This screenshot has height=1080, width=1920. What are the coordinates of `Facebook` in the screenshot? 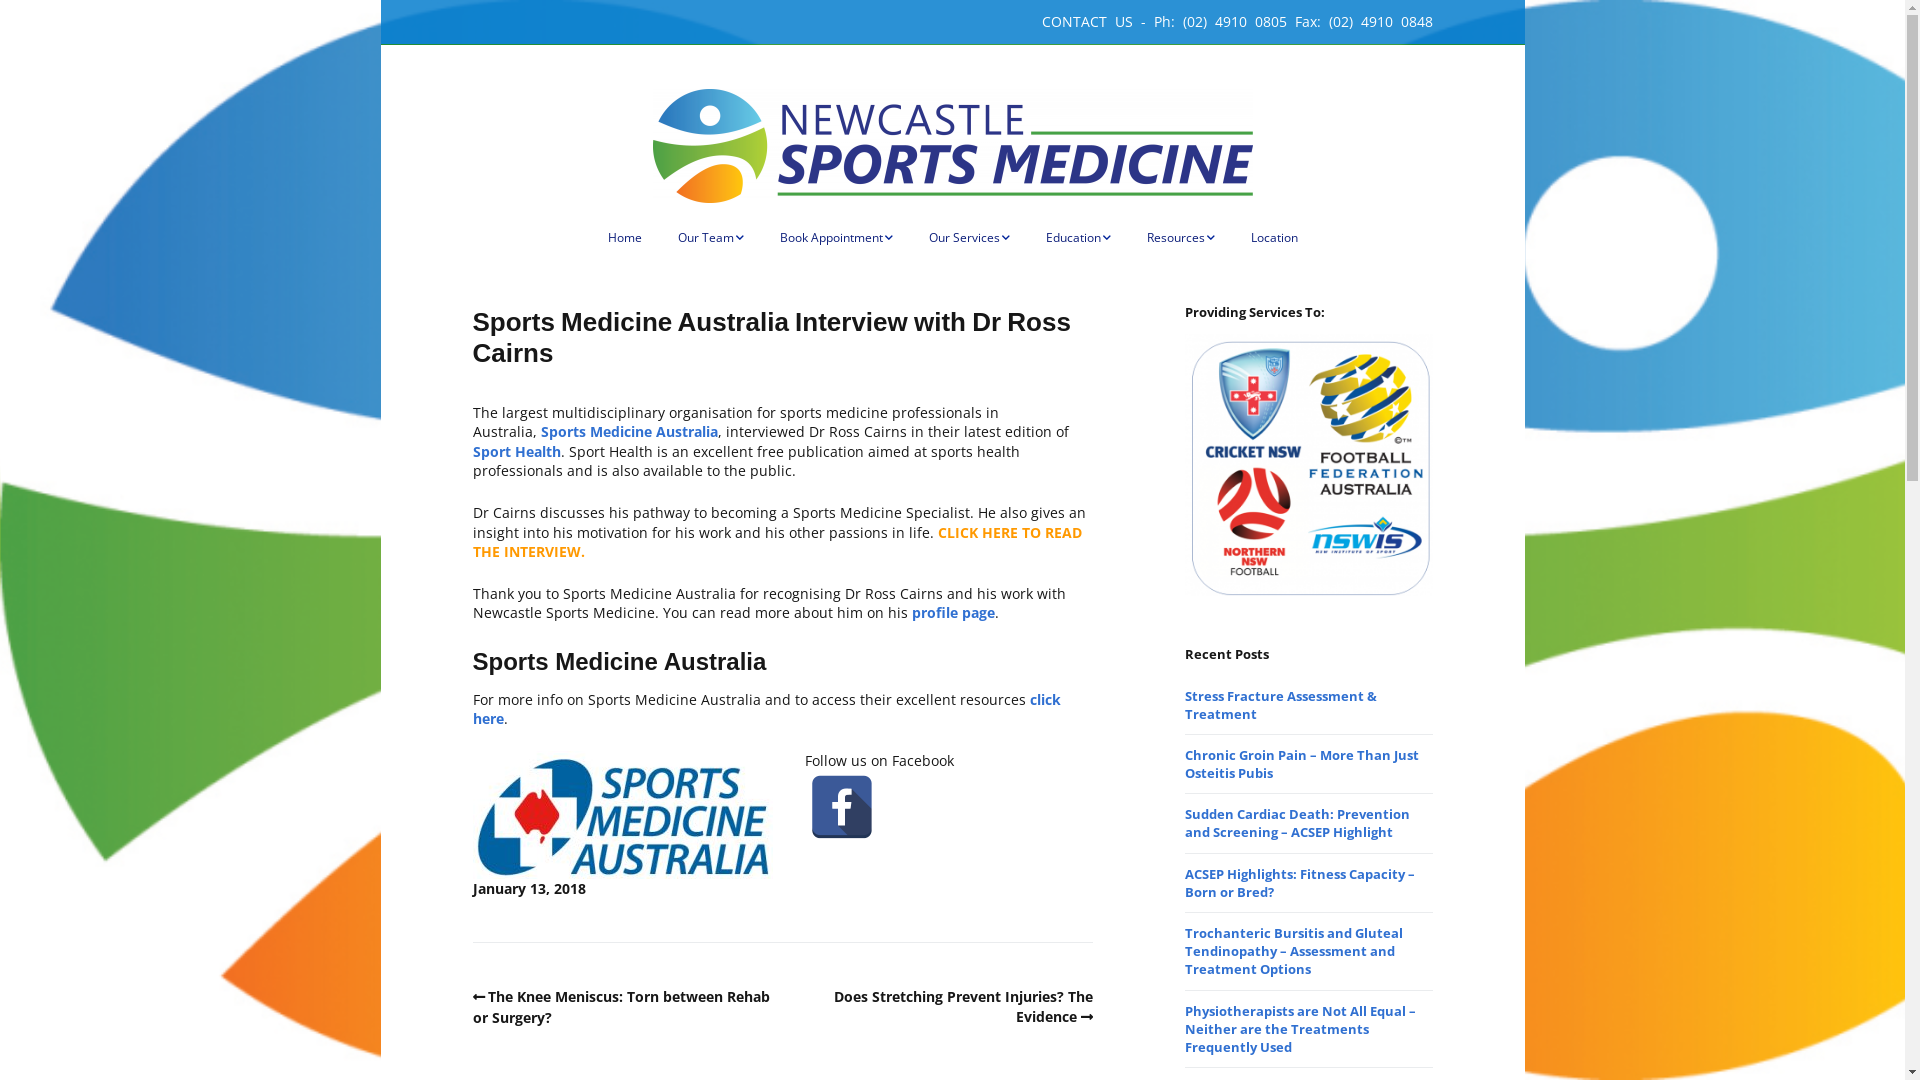 It's located at (842, 807).